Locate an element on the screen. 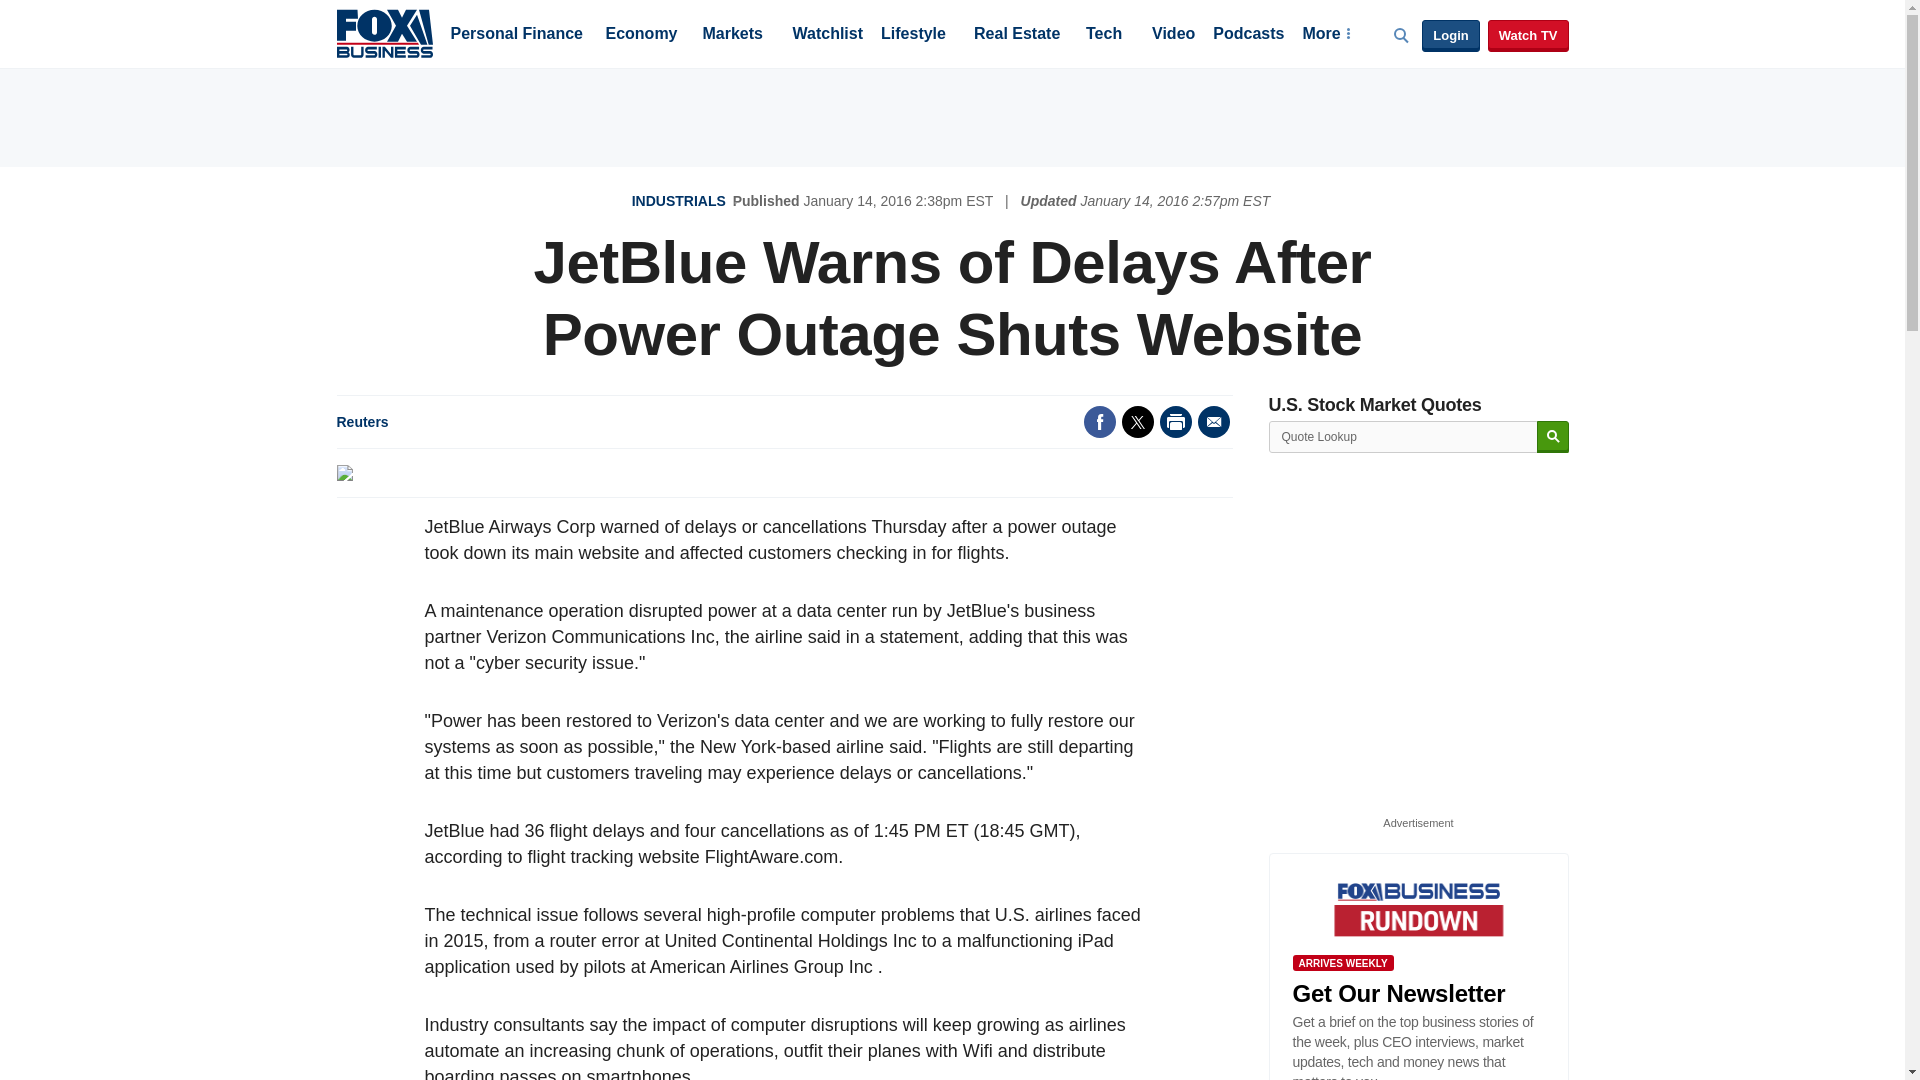 This screenshot has width=1920, height=1080. Fox Business is located at coordinates (384, 32).